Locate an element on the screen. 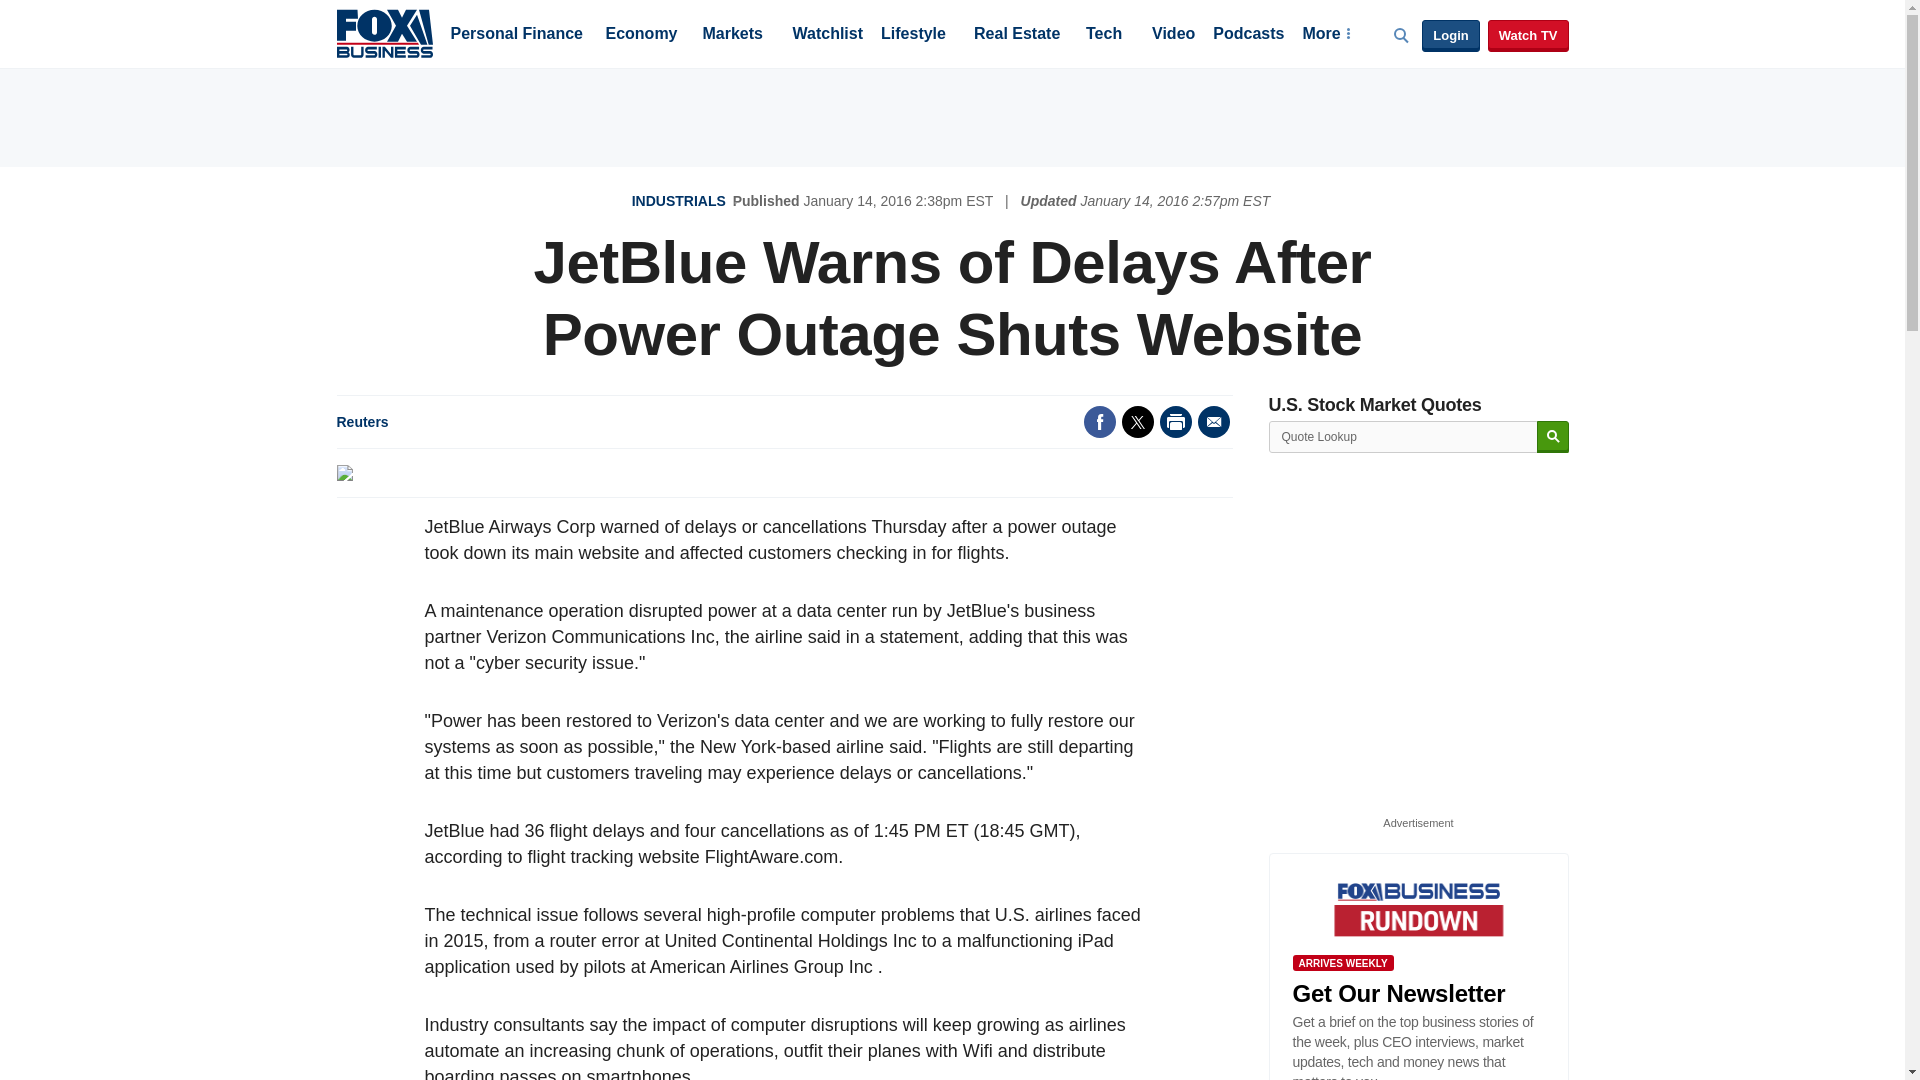 This screenshot has width=1920, height=1080. Fox Business is located at coordinates (384, 32).